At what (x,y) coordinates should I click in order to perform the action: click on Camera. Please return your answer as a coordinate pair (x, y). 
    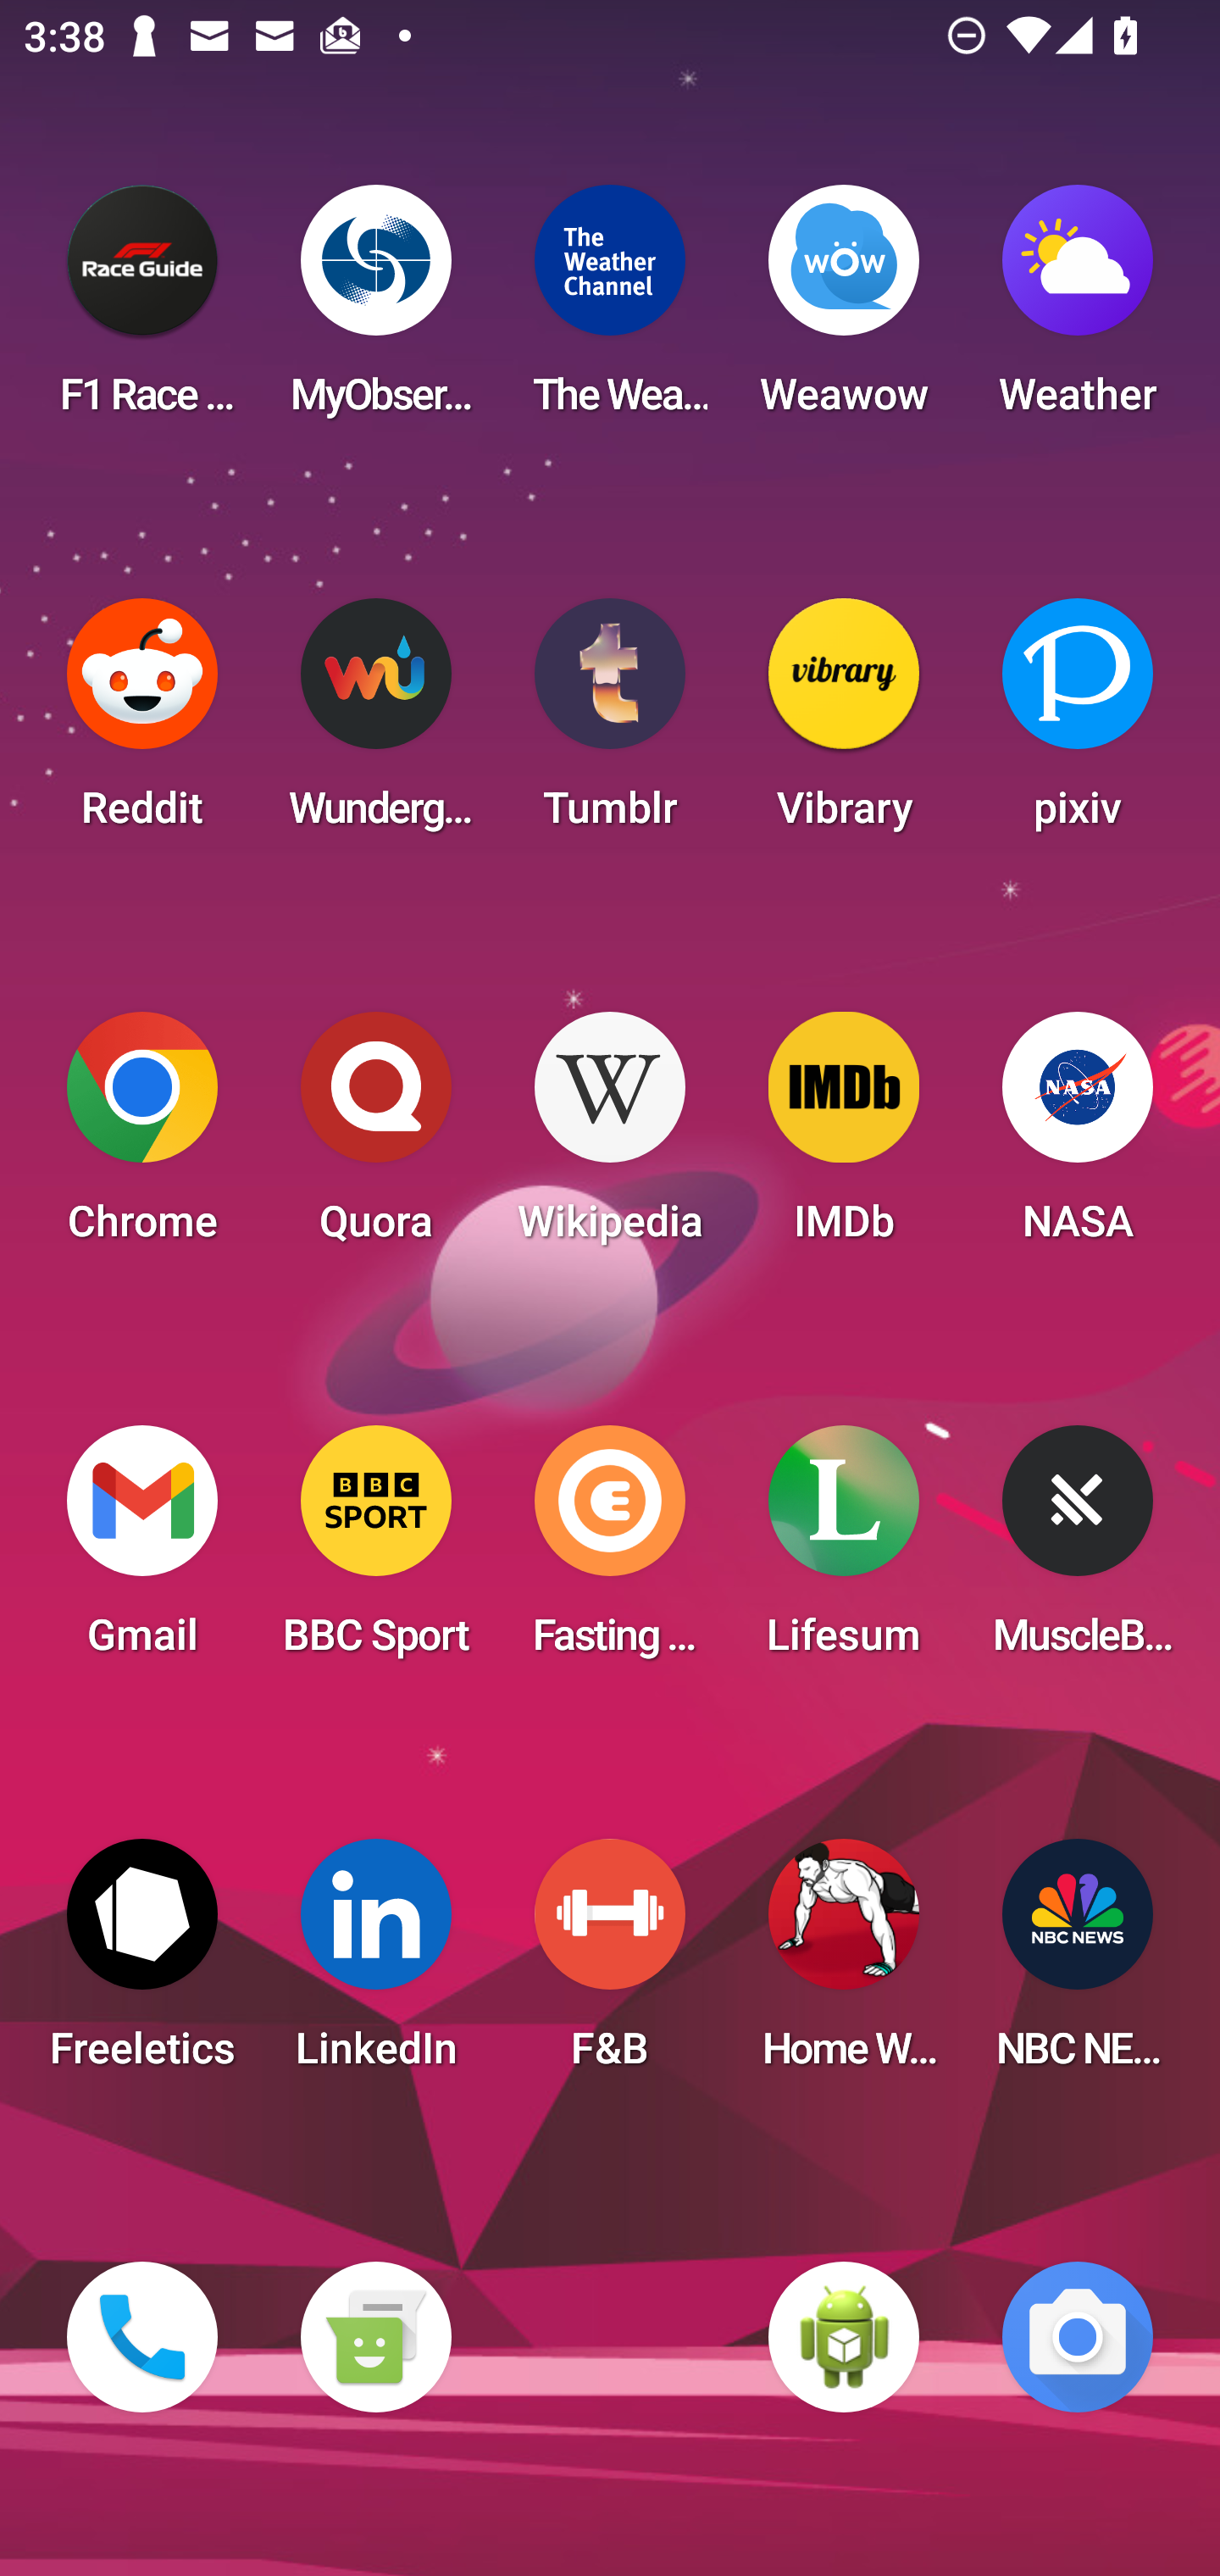
    Looking at the image, I should click on (1078, 2337).